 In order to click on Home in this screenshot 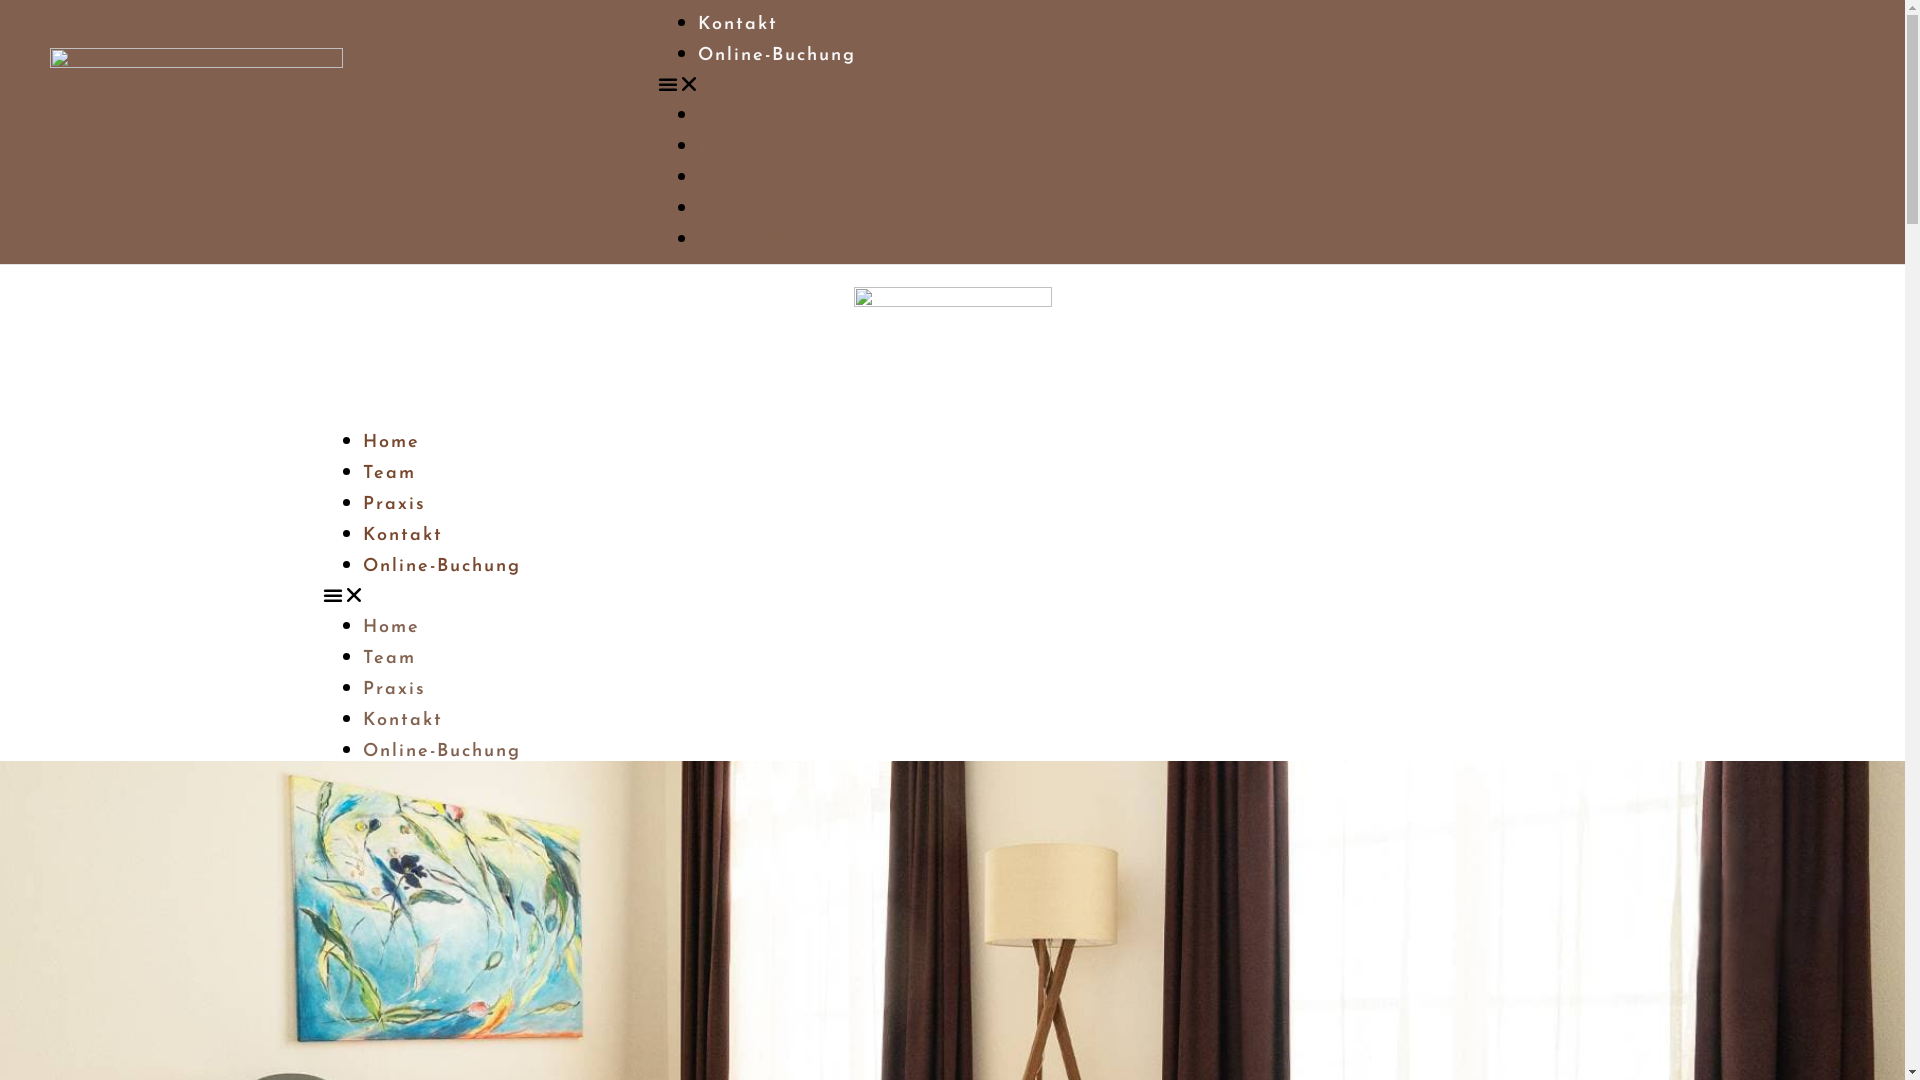, I will do `click(390, 442)`.